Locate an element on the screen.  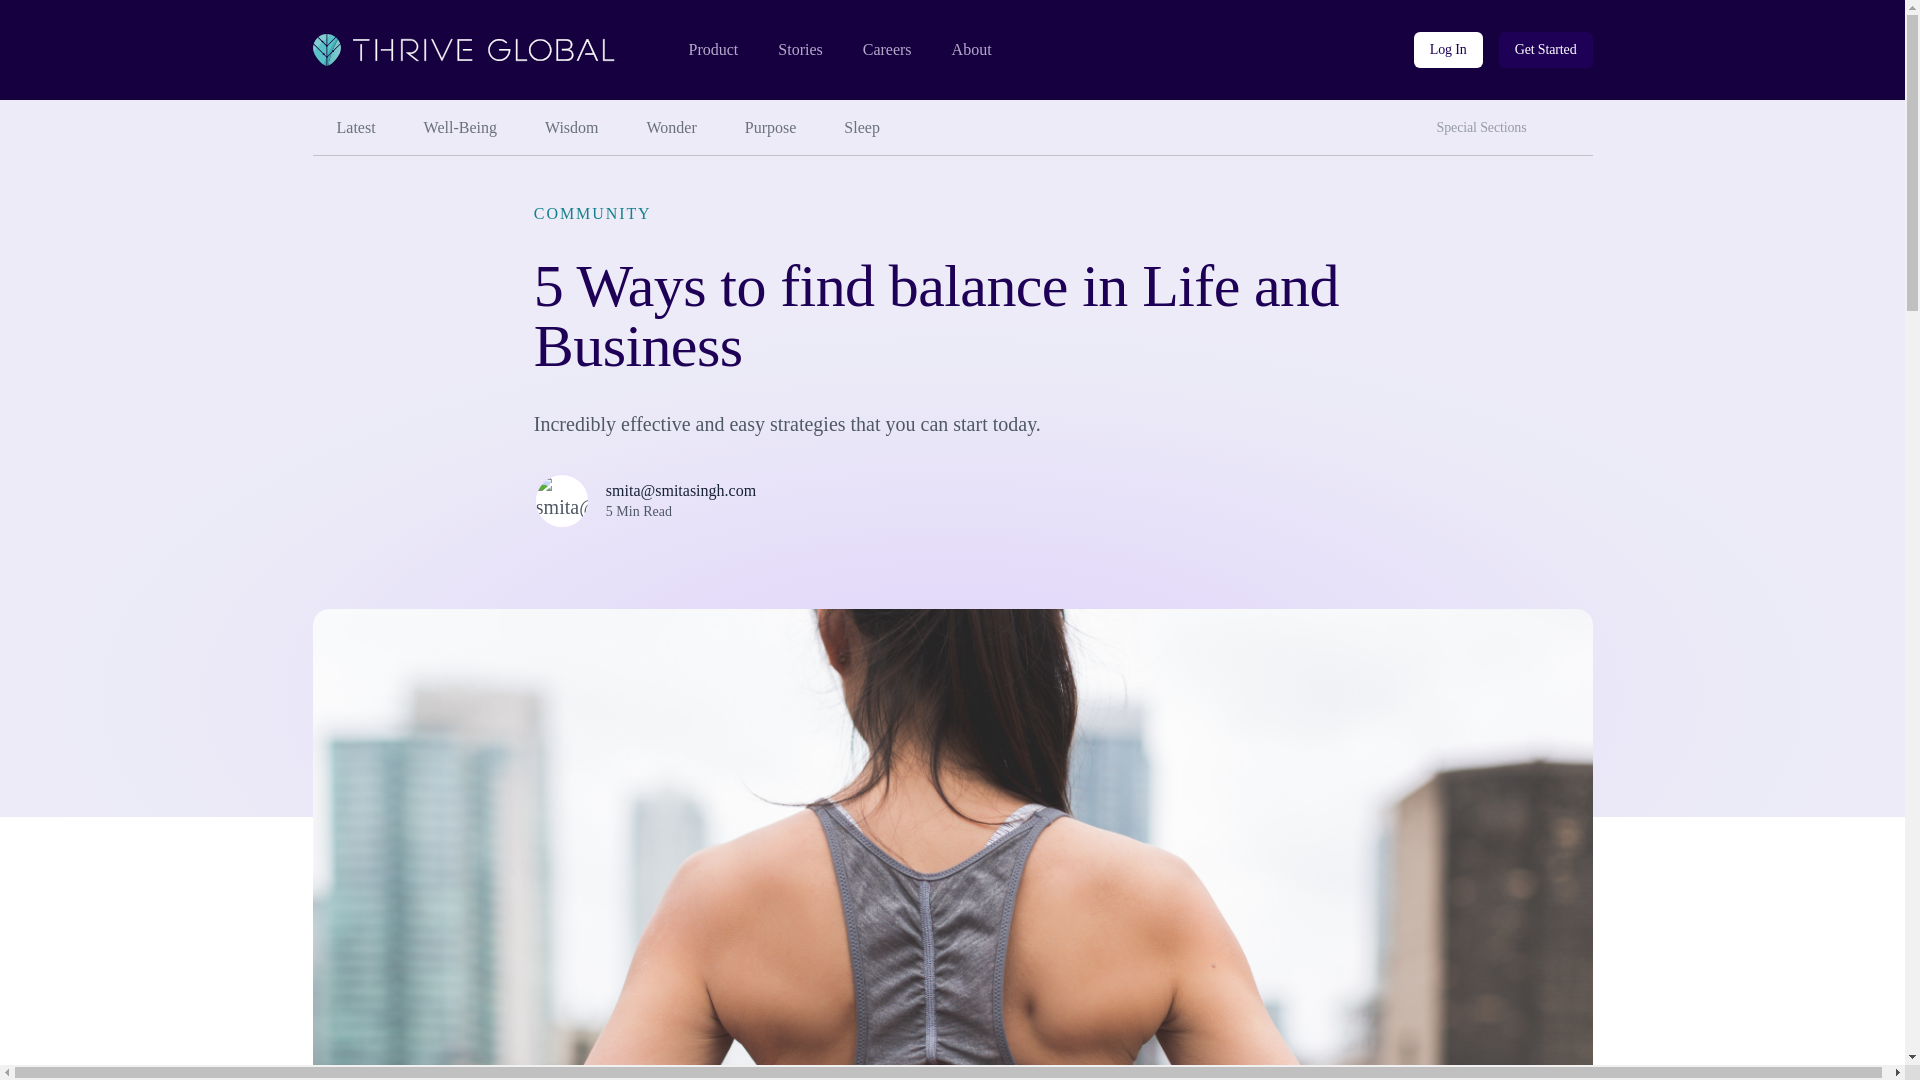
Wonder is located at coordinates (672, 128).